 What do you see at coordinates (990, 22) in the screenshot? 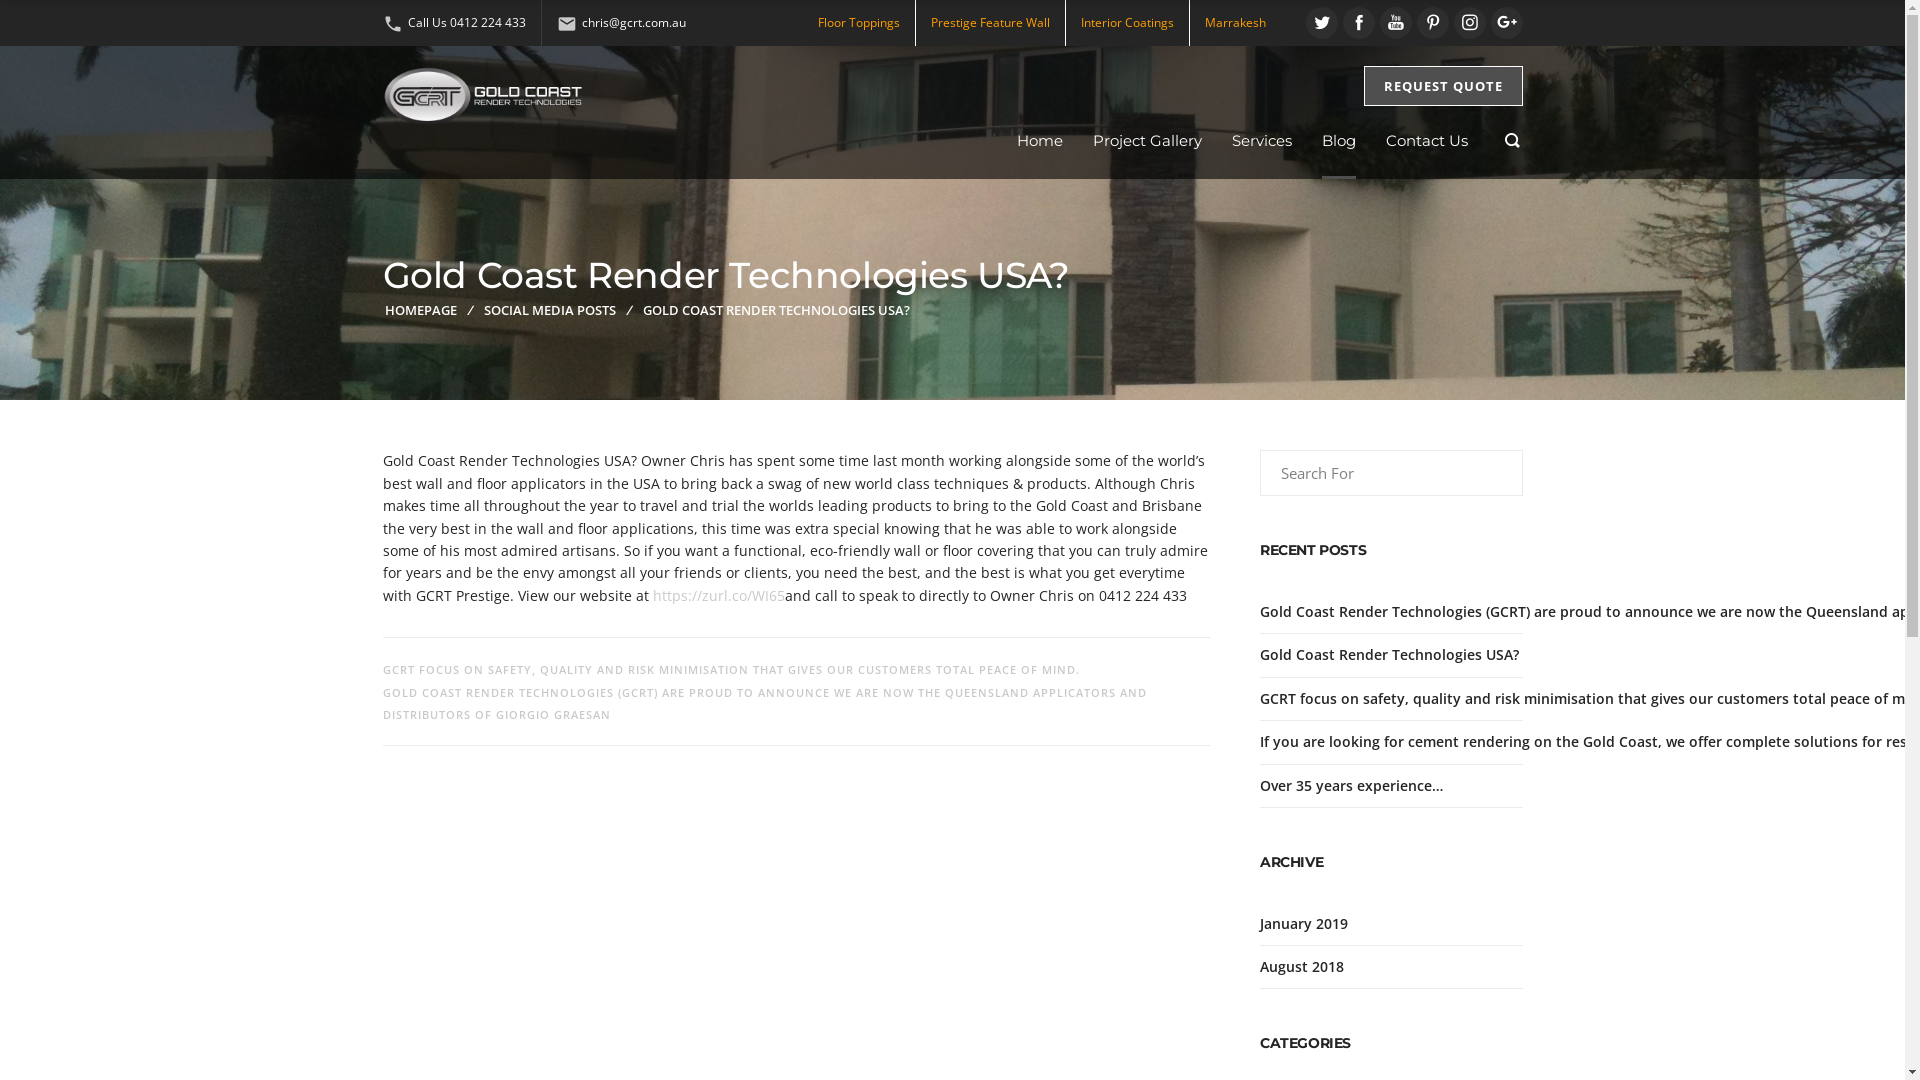
I see `Prestige Feature Wall` at bounding box center [990, 22].